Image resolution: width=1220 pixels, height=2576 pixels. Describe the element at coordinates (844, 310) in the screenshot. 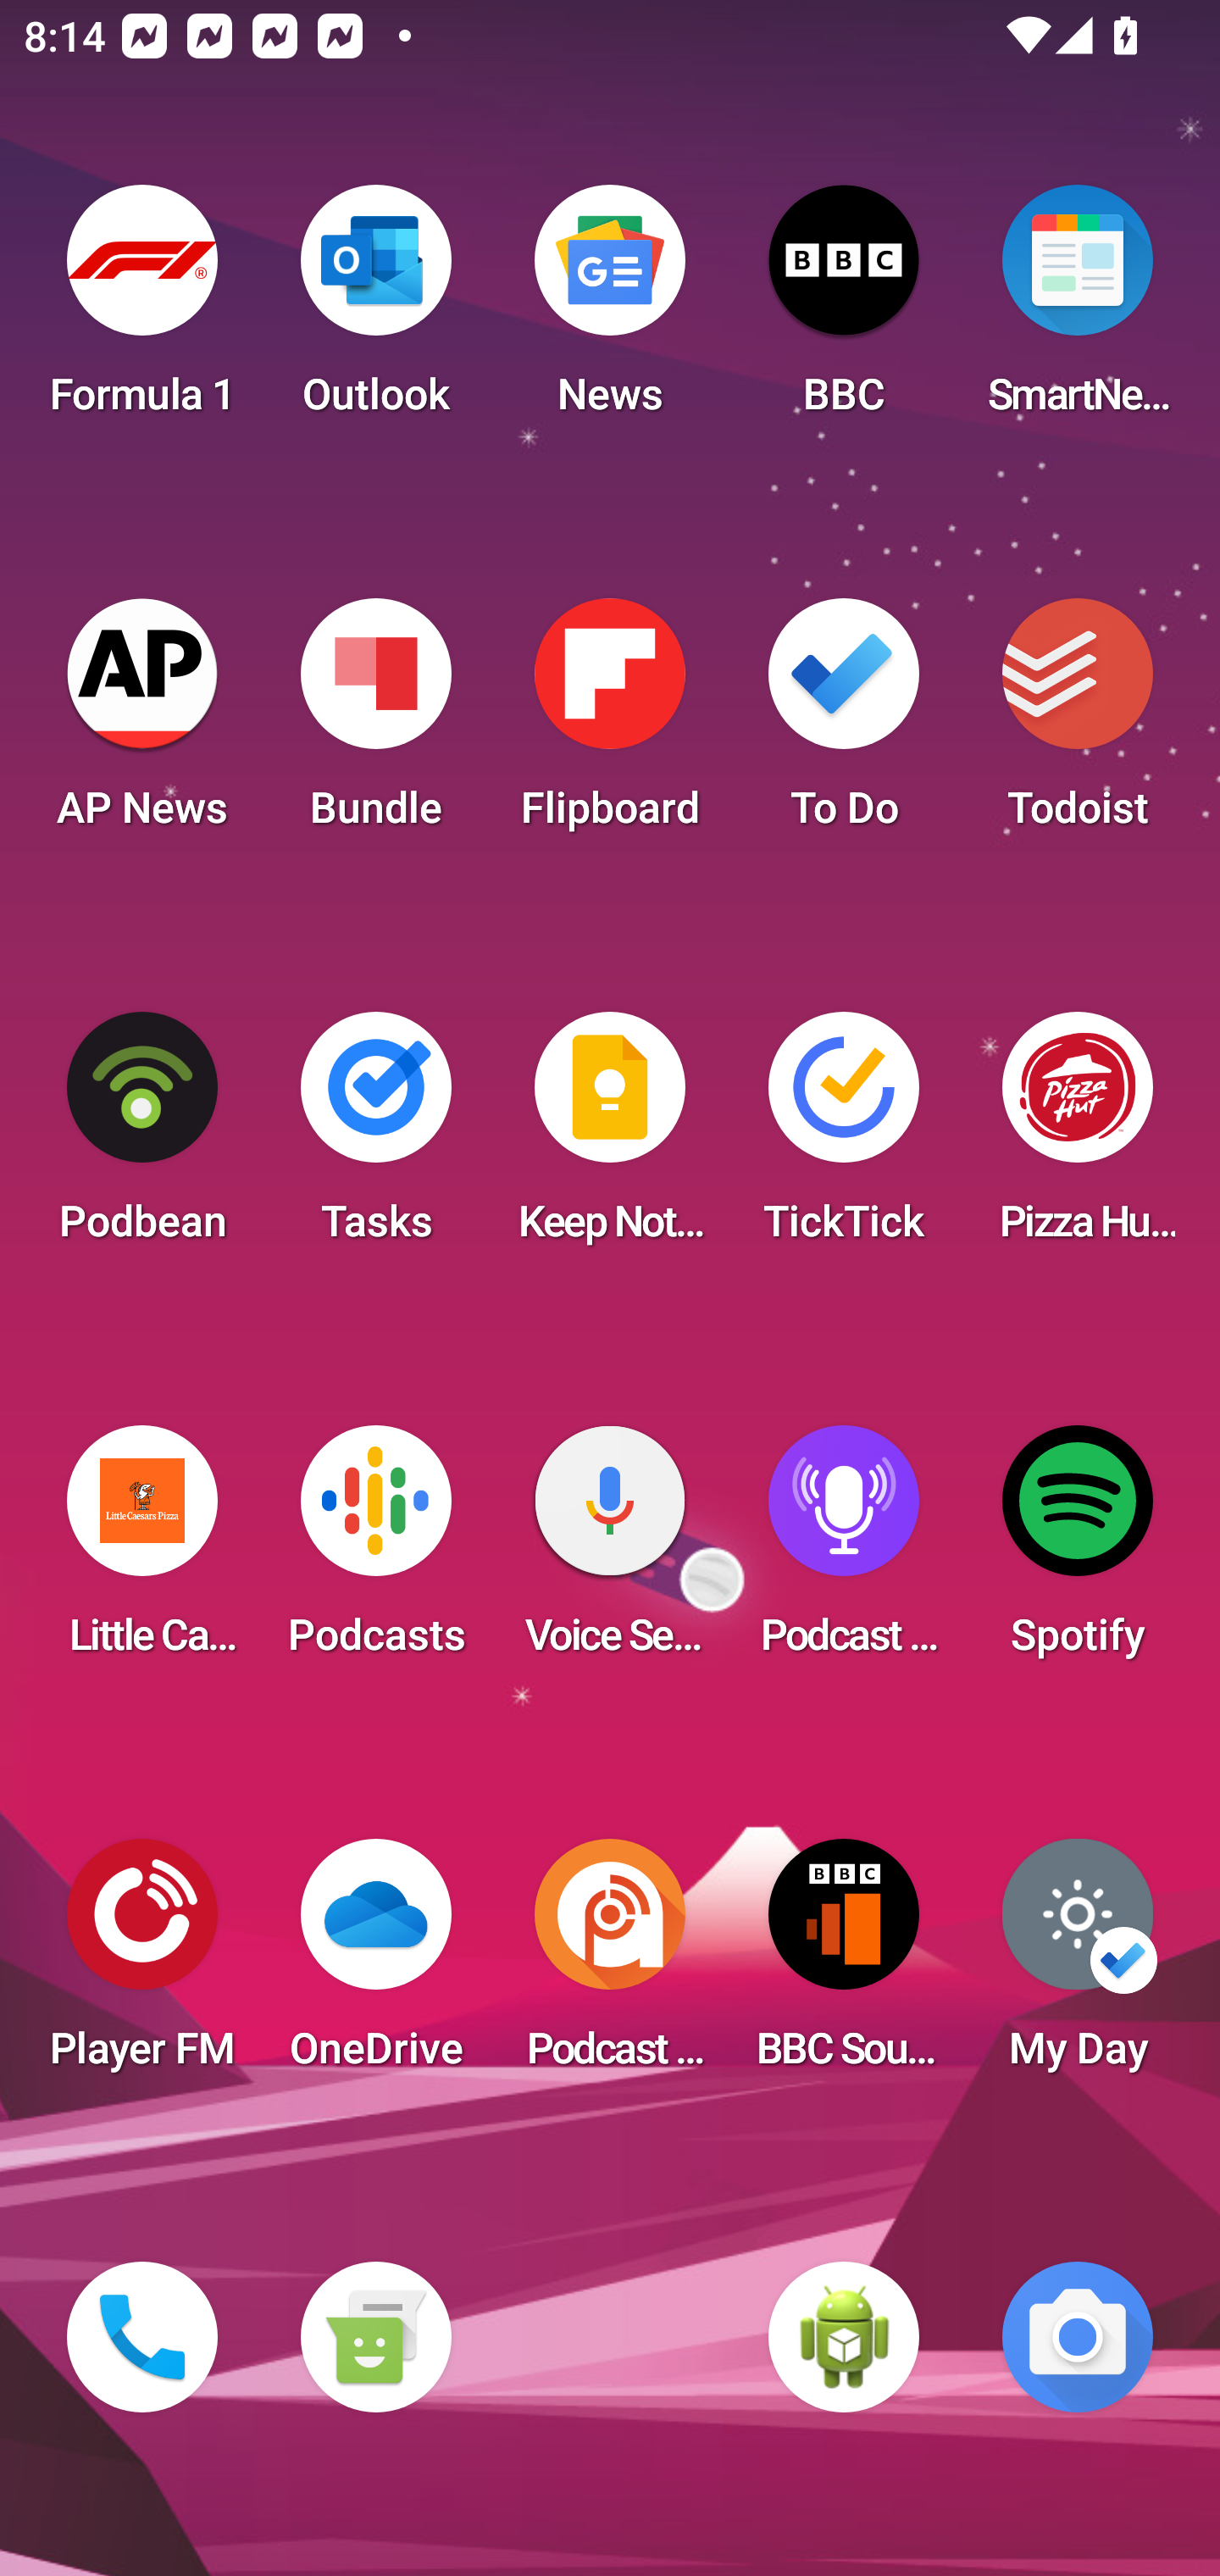

I see `BBC` at that location.